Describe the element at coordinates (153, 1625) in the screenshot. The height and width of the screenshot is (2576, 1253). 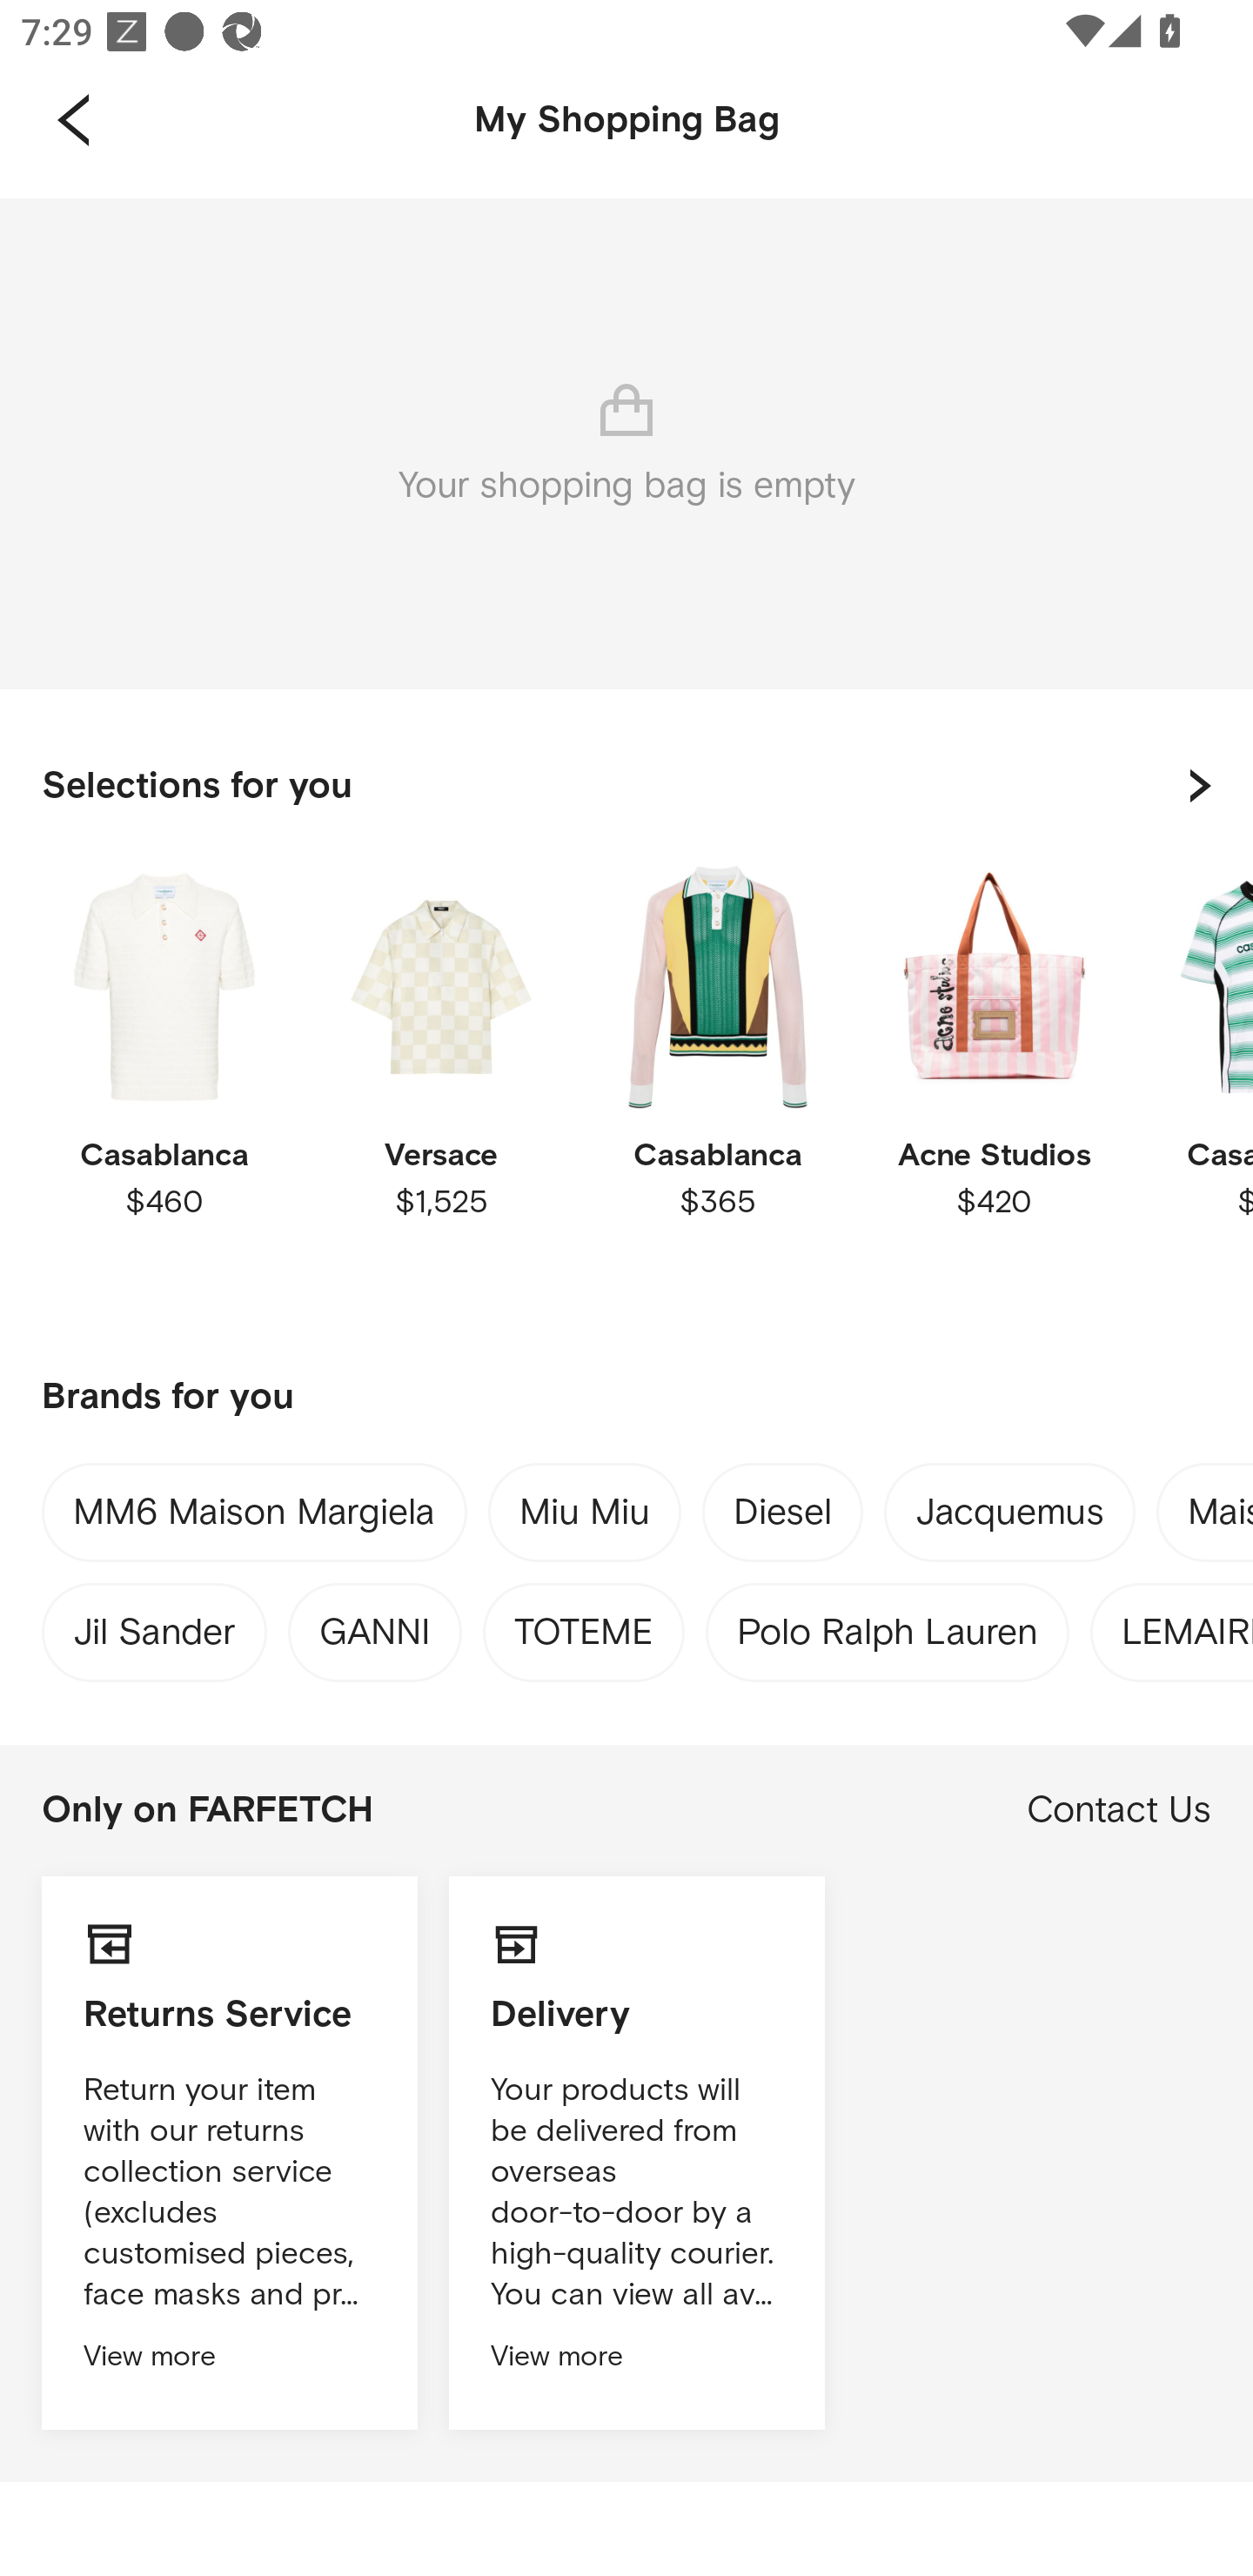
I see `Jil Sander` at that location.